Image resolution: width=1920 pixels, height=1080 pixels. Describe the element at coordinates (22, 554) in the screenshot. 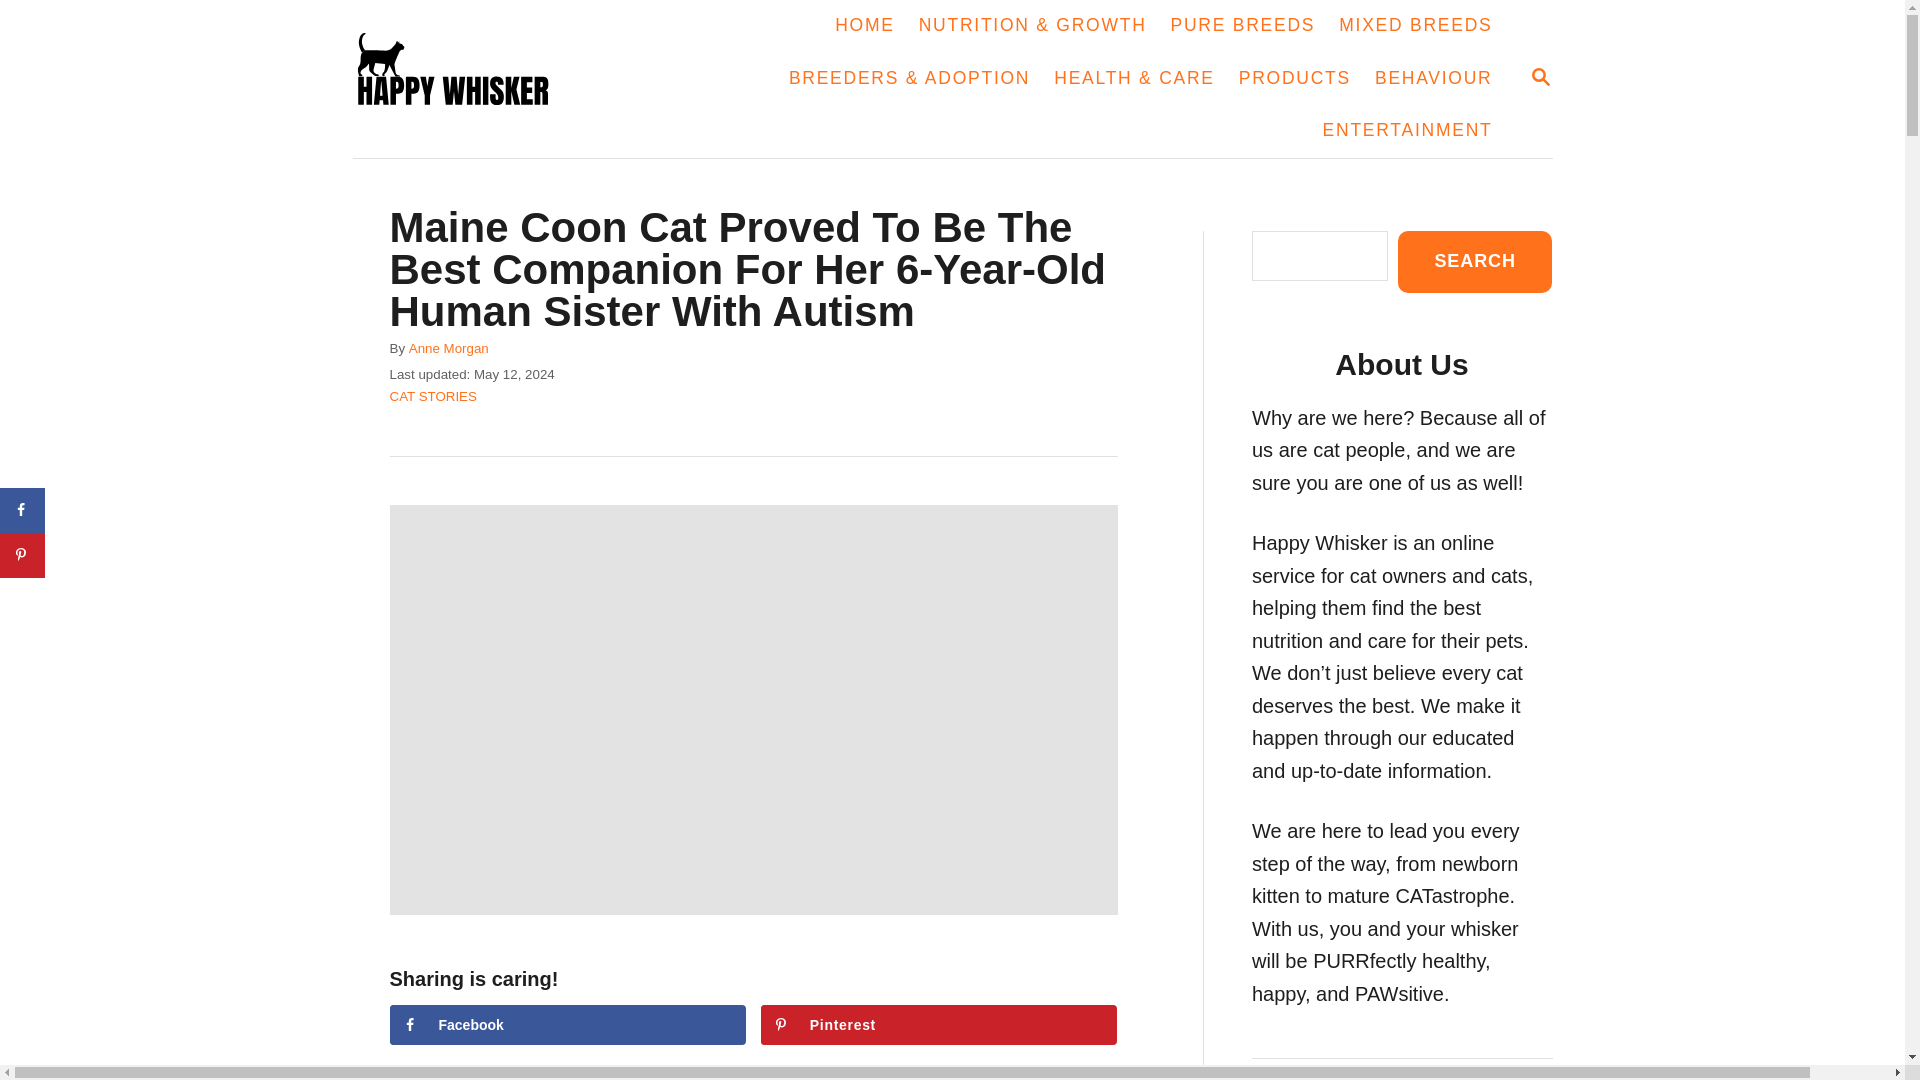

I see `Save to Pinterest` at that location.